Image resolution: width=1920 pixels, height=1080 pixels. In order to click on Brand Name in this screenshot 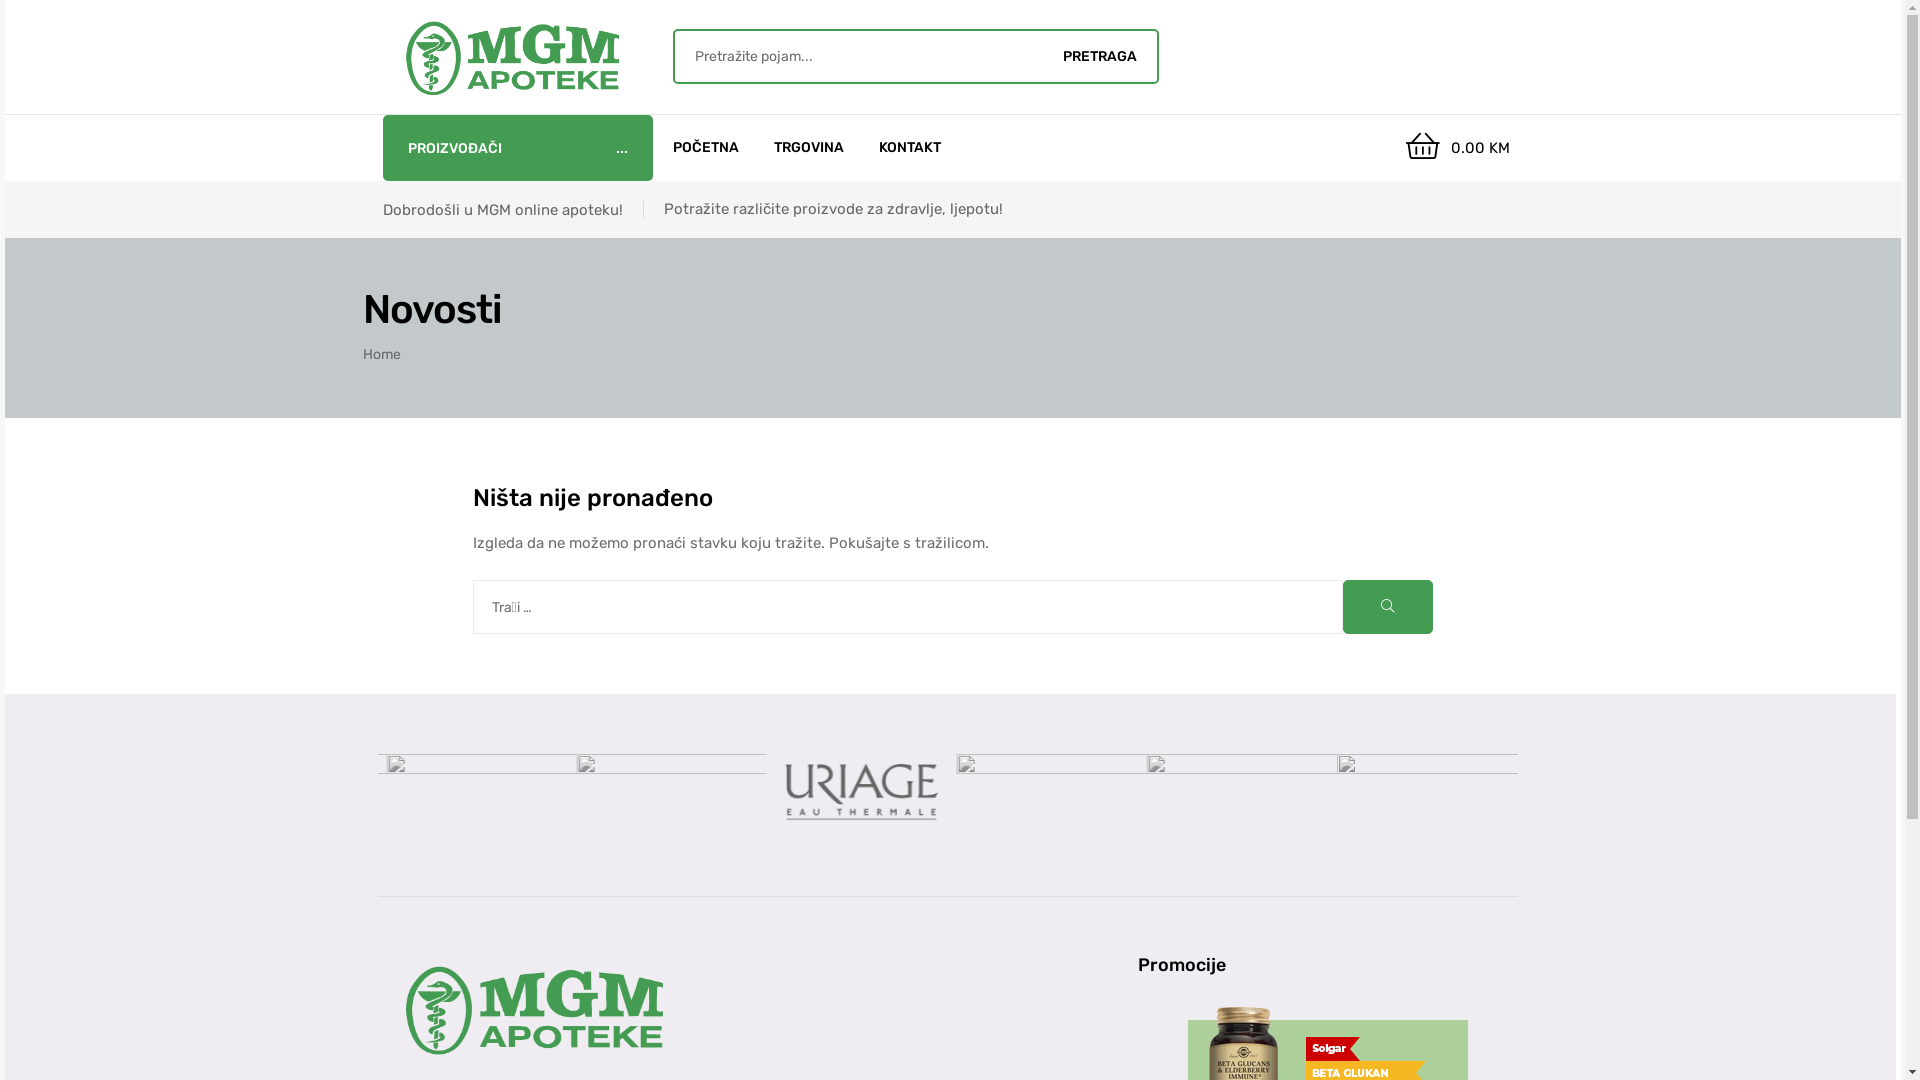, I will do `click(283, 793)`.